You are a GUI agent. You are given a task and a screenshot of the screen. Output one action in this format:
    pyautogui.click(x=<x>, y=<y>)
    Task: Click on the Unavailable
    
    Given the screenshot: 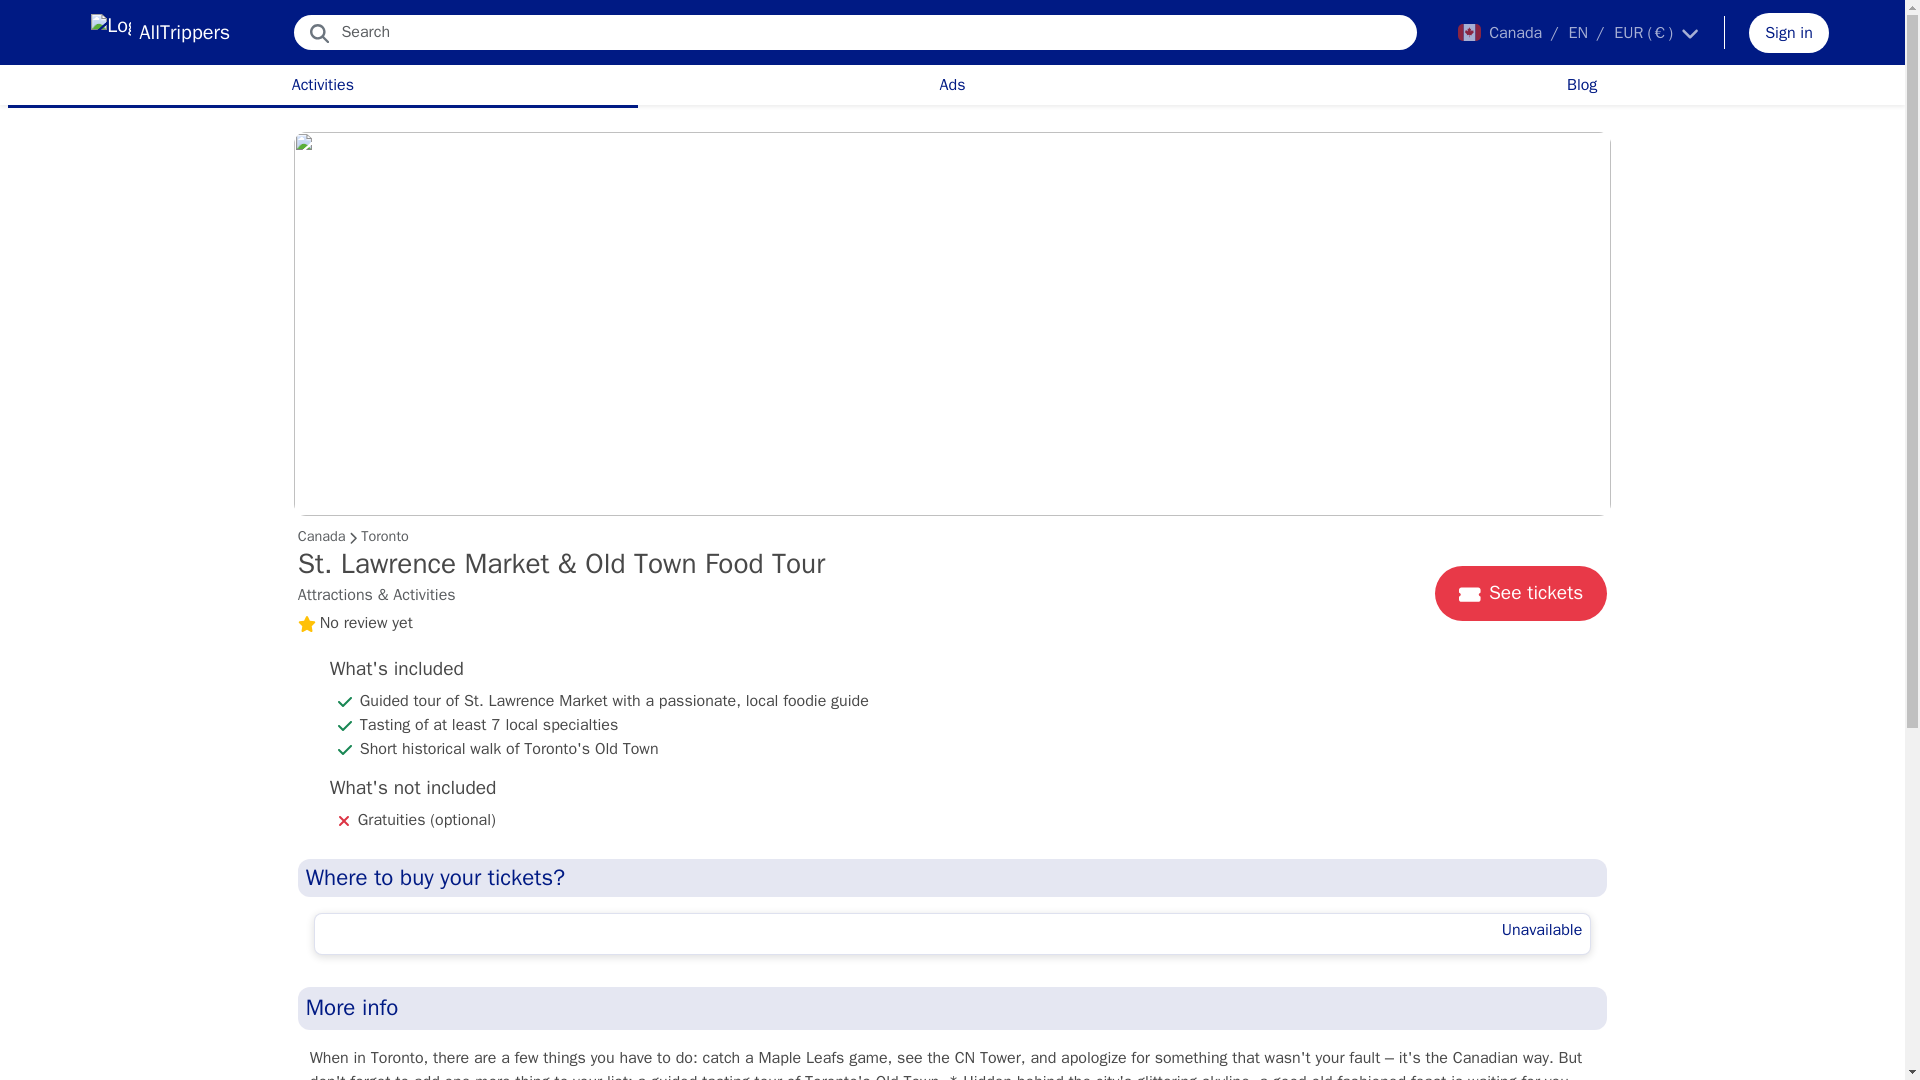 What is the action you would take?
    pyautogui.click(x=952, y=933)
    